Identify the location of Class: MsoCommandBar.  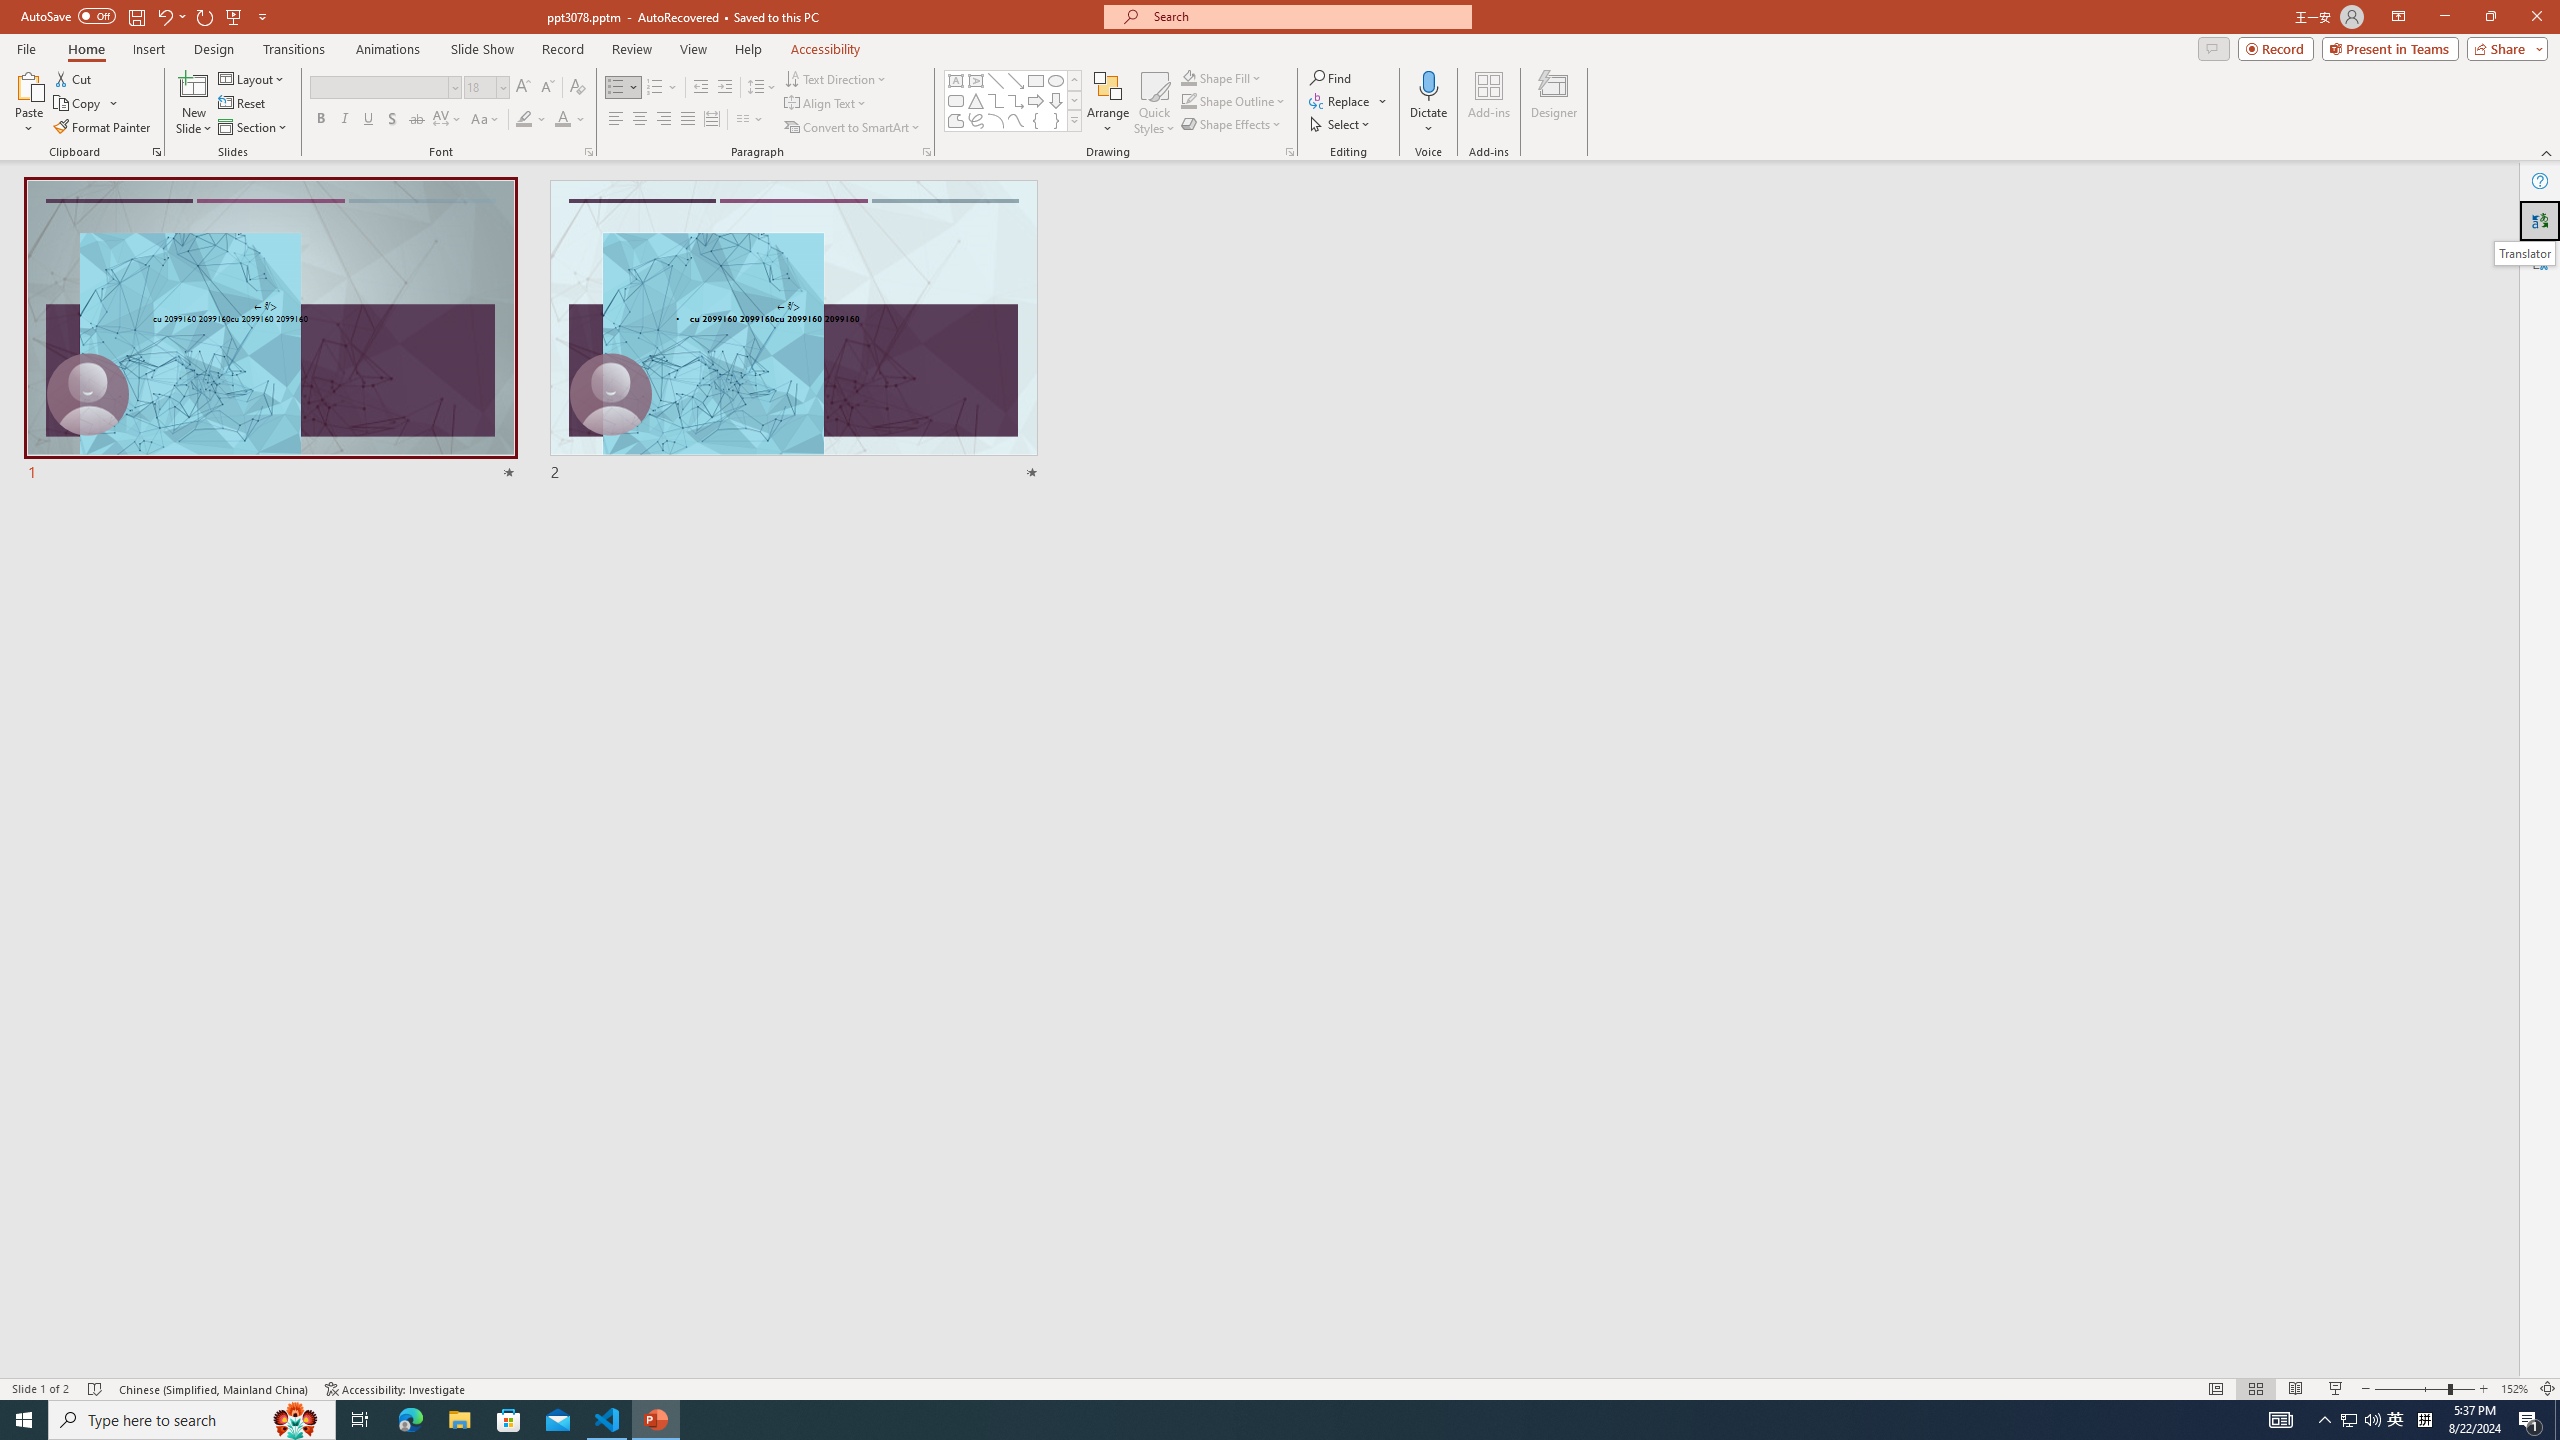
(1280, 1388).